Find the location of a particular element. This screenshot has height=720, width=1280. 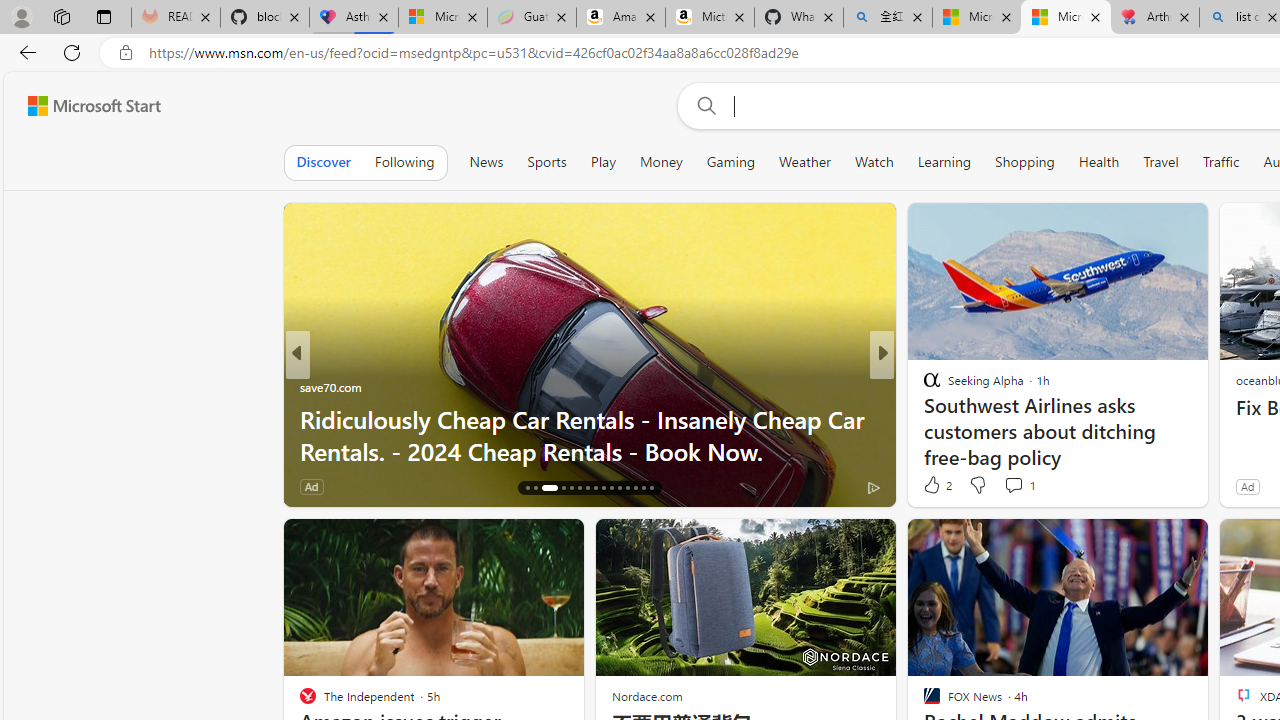

Shopping is located at coordinates (1025, 162).